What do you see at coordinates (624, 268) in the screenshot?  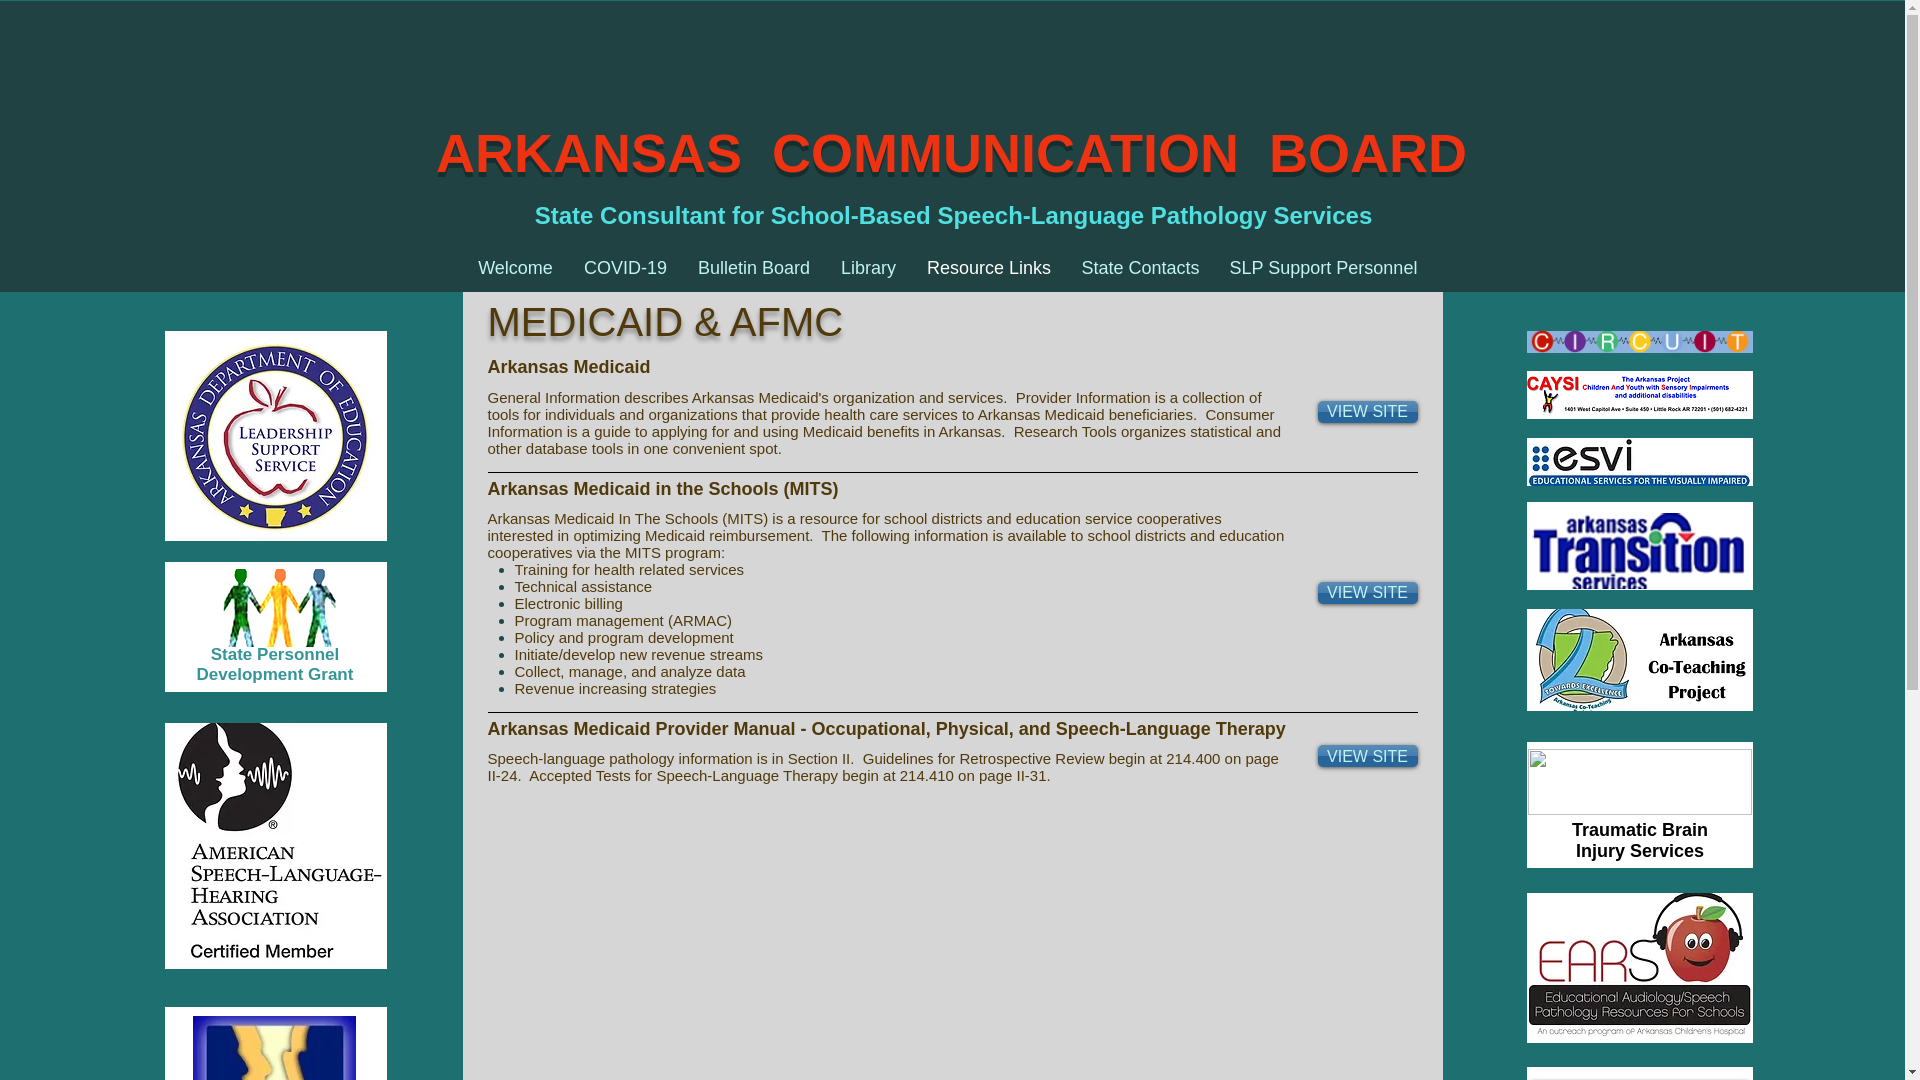 I see `COVID-19` at bounding box center [624, 268].